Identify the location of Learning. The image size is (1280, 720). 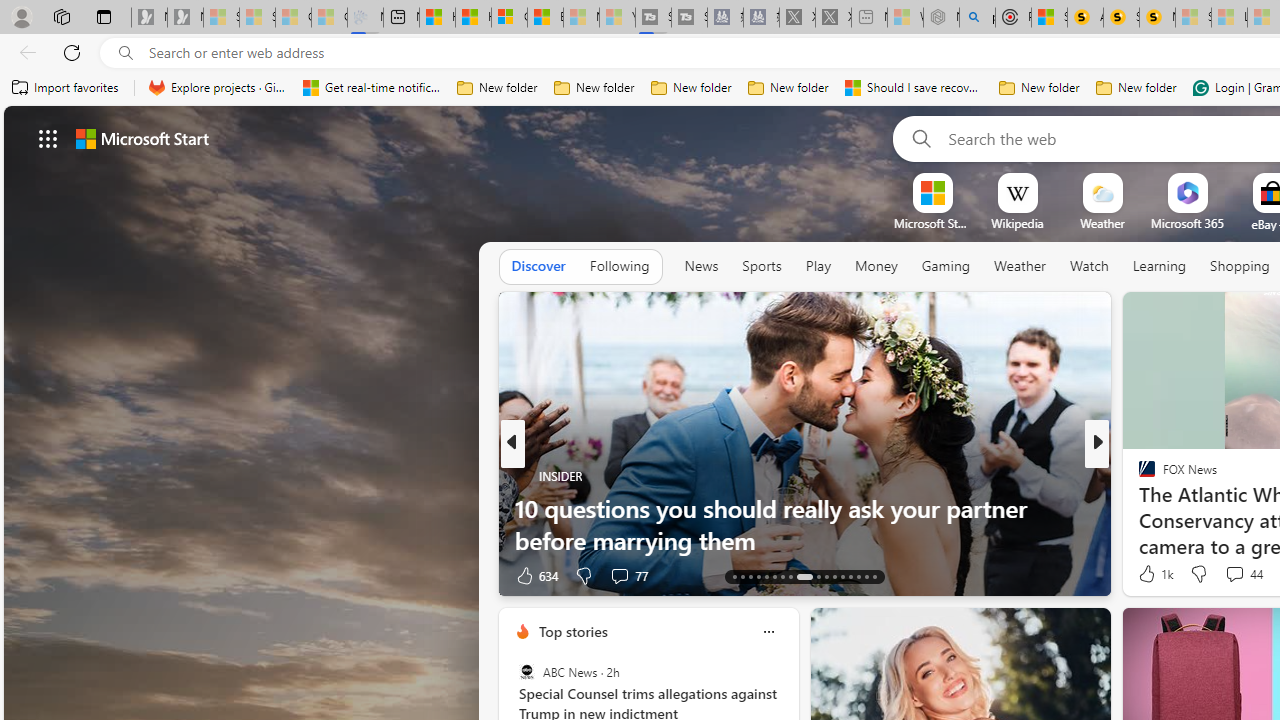
(1160, 266).